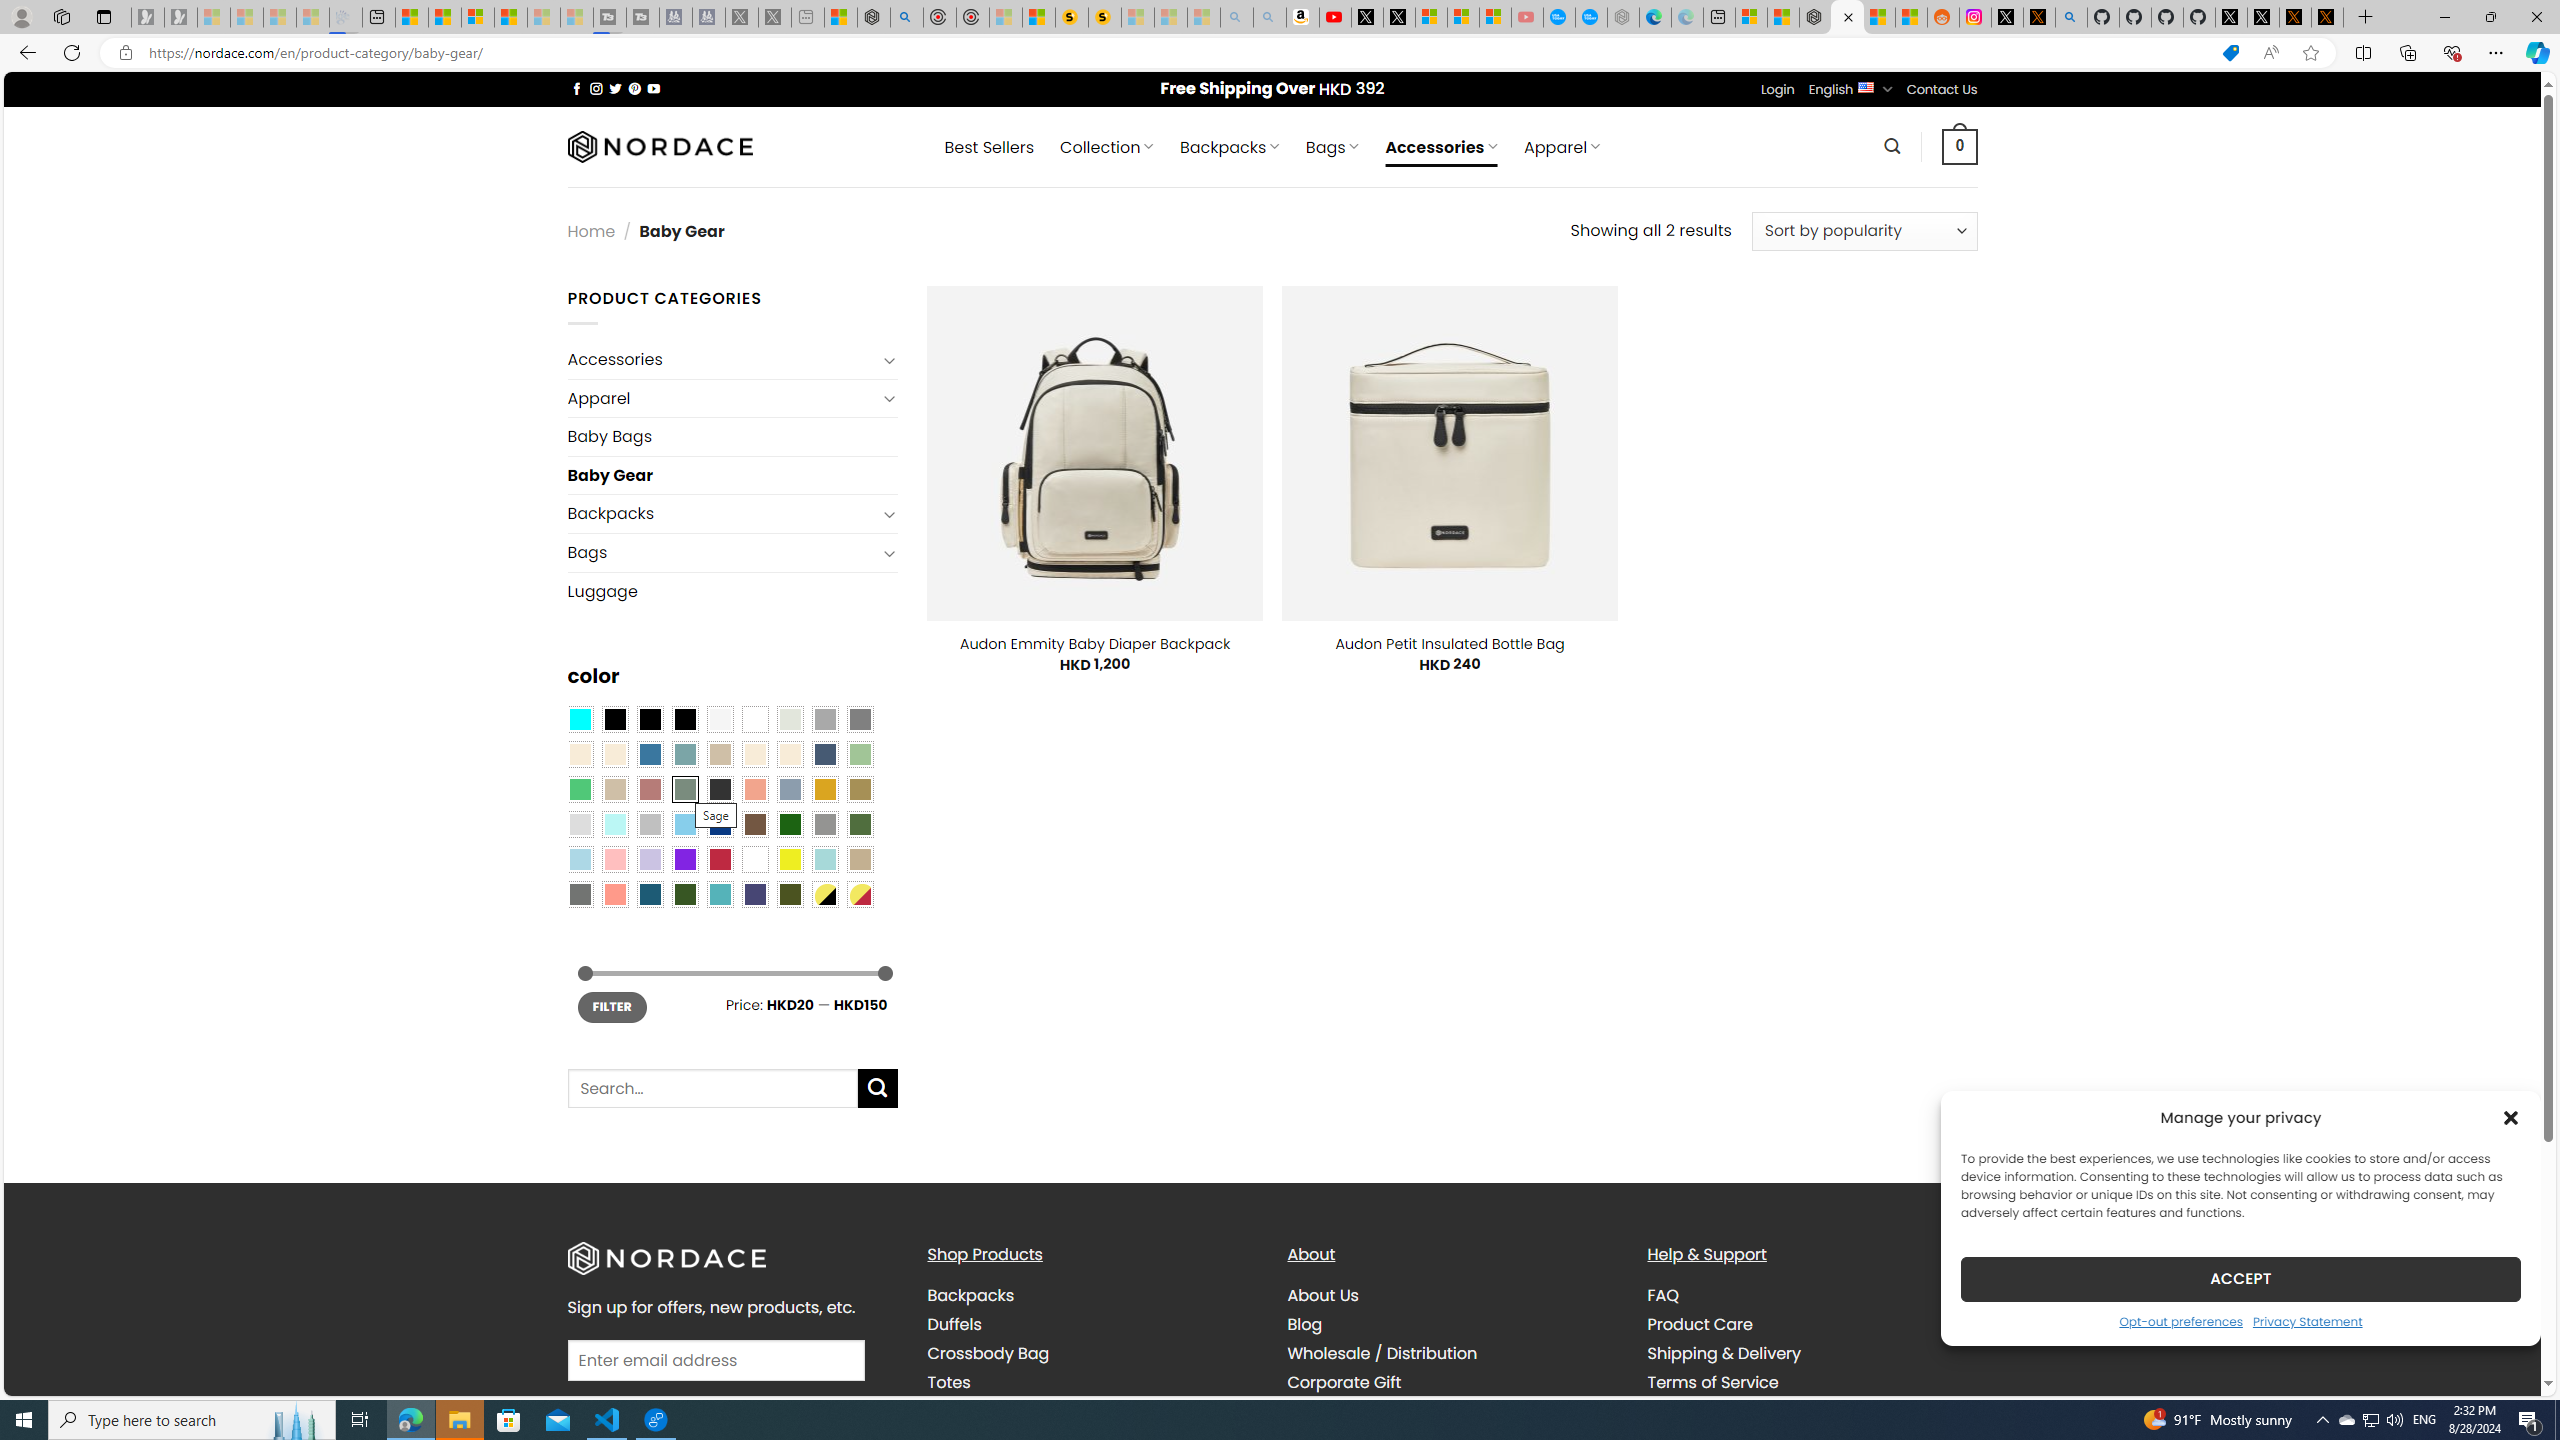 Image resolution: width=2560 pixels, height=1440 pixels. I want to click on Apparel, so click(722, 398).